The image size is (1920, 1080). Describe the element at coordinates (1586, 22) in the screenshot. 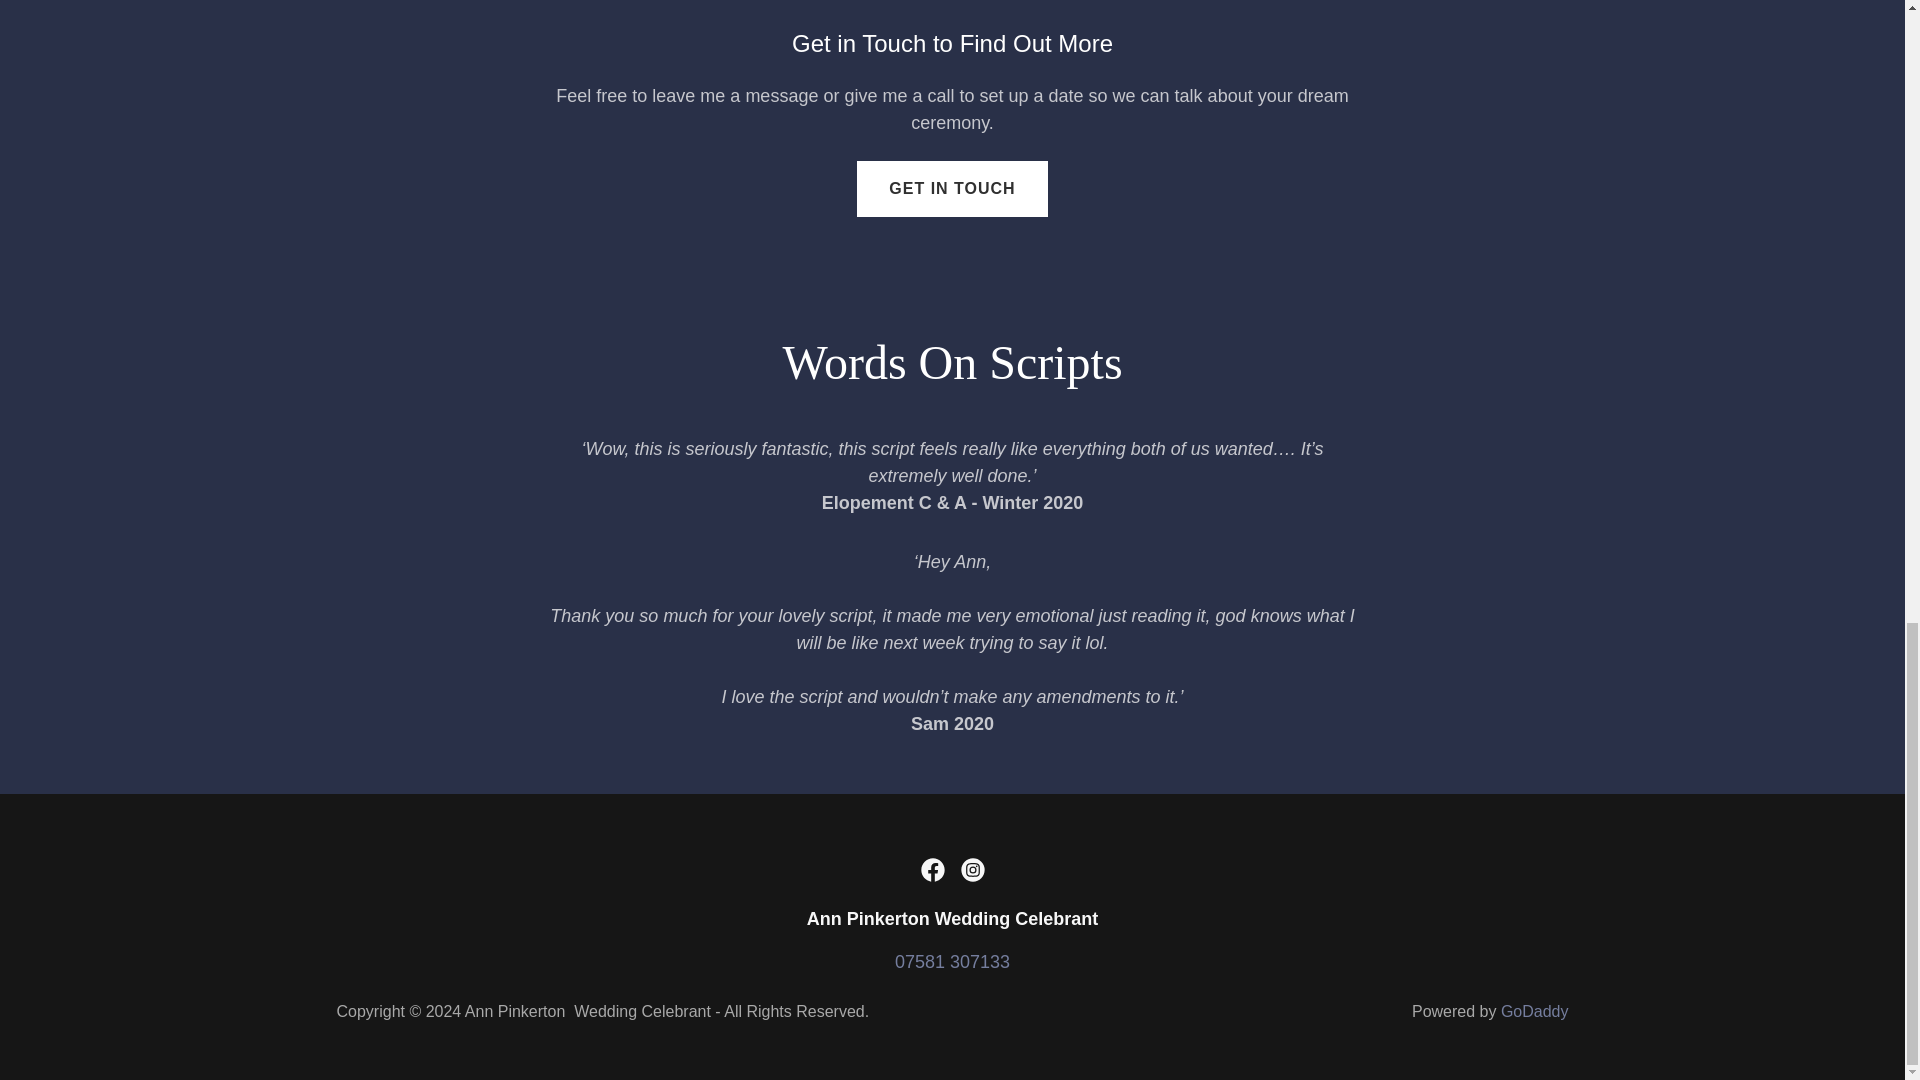

I see `DECLINE` at that location.